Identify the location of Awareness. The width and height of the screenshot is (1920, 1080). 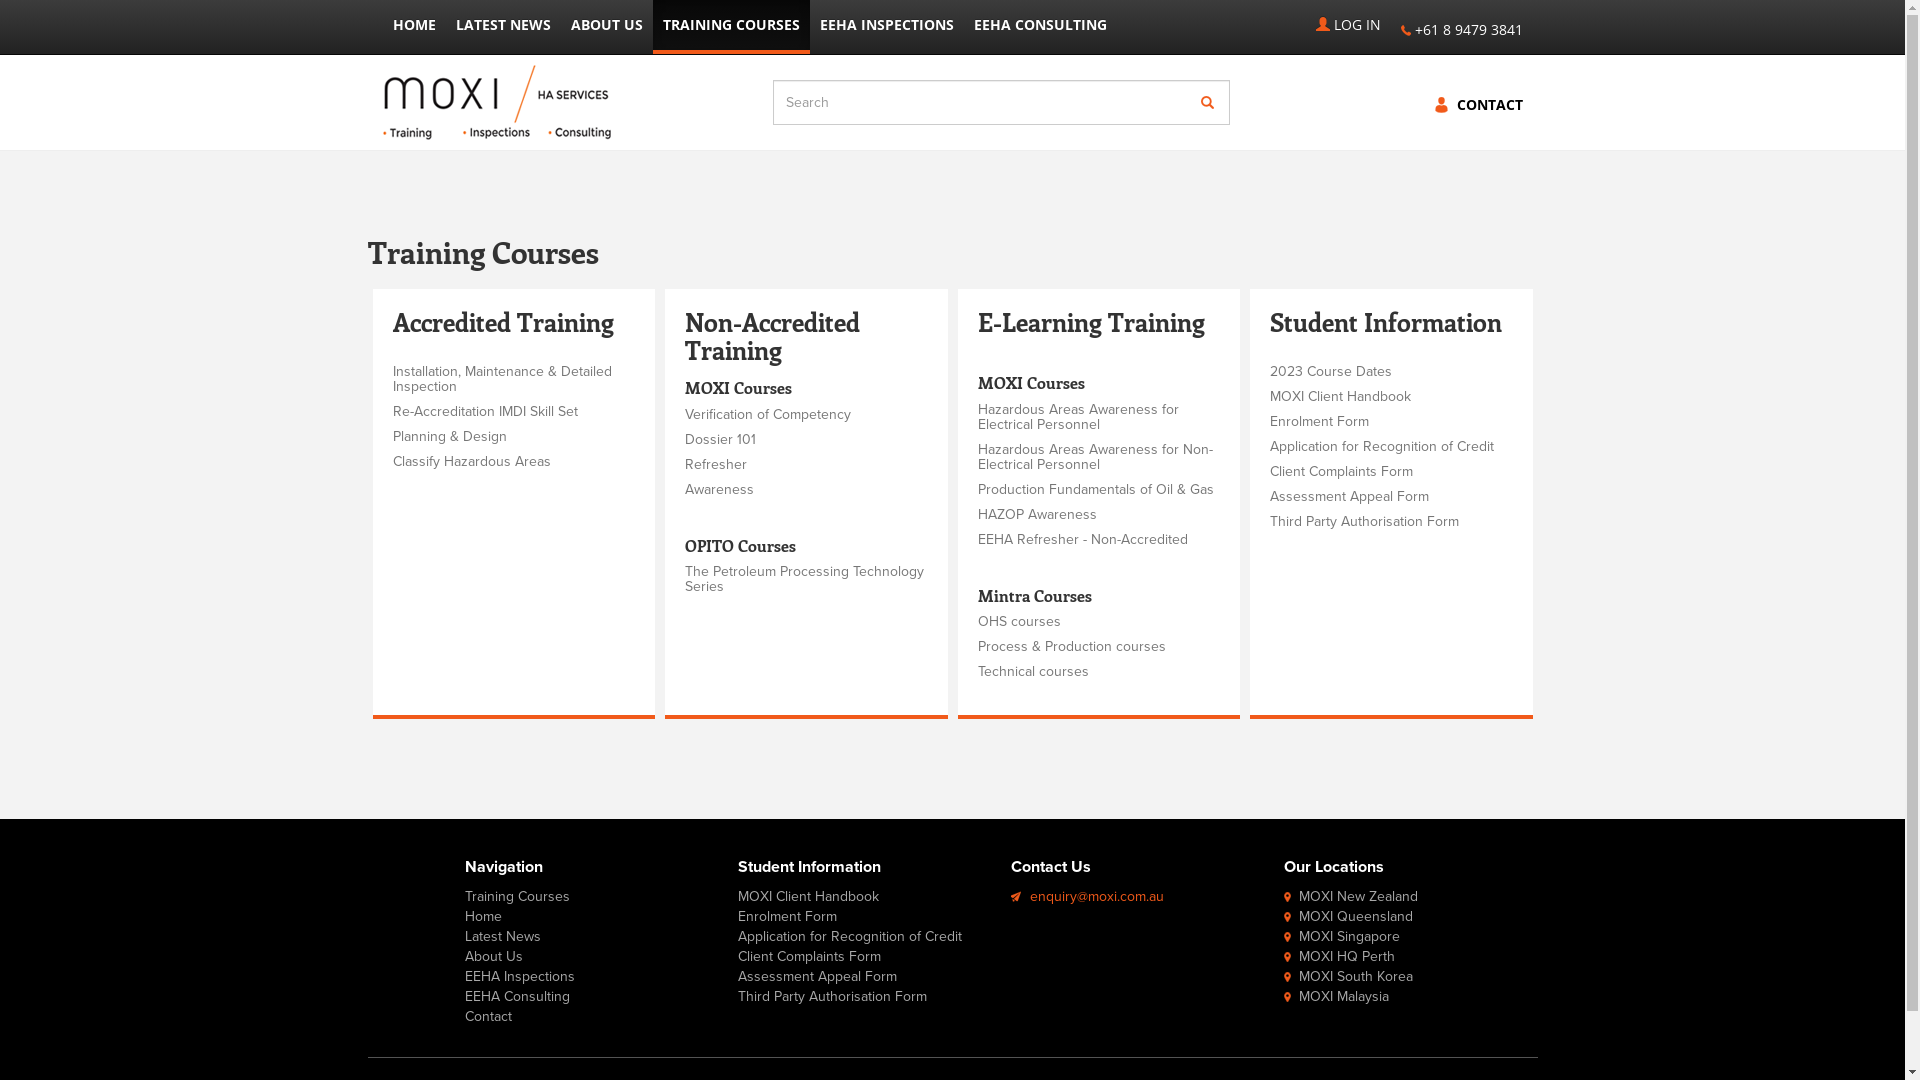
(720, 490).